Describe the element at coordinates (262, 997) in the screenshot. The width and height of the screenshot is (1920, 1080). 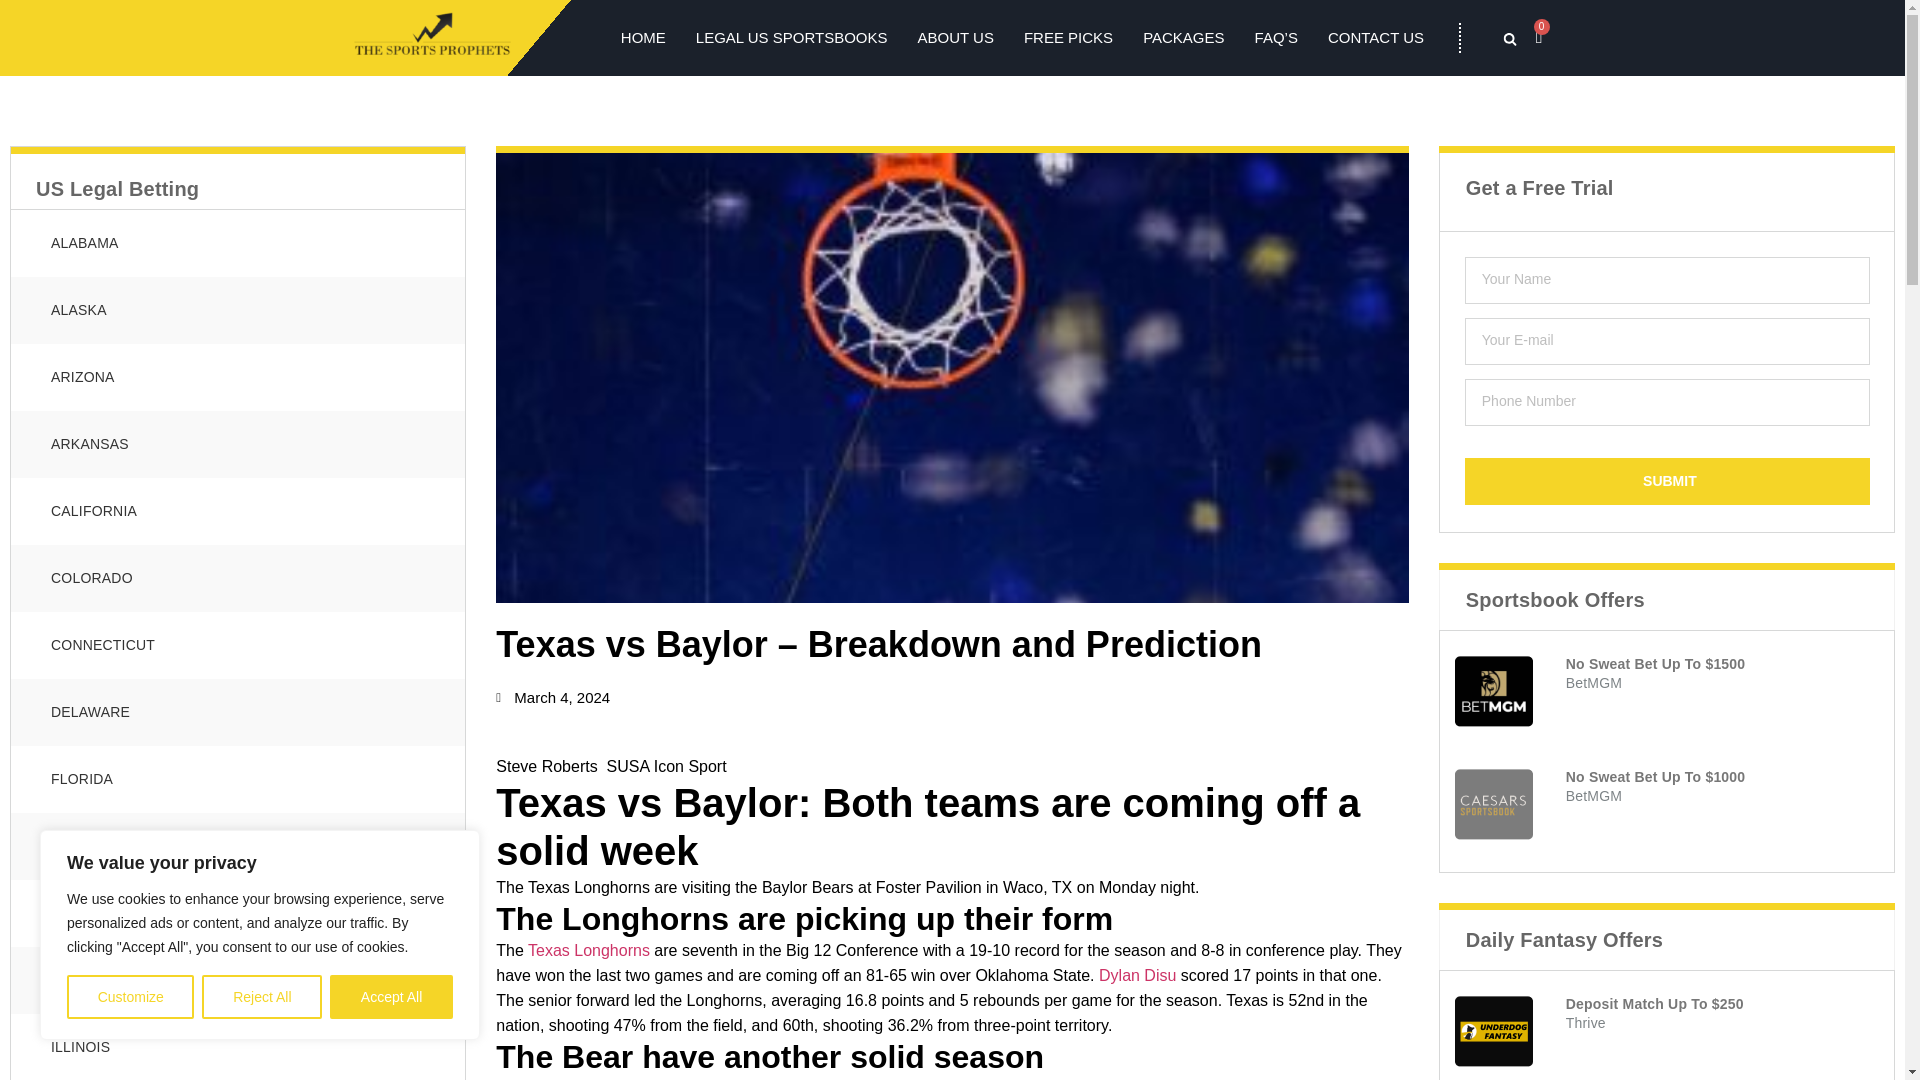
I see `Reject All` at that location.